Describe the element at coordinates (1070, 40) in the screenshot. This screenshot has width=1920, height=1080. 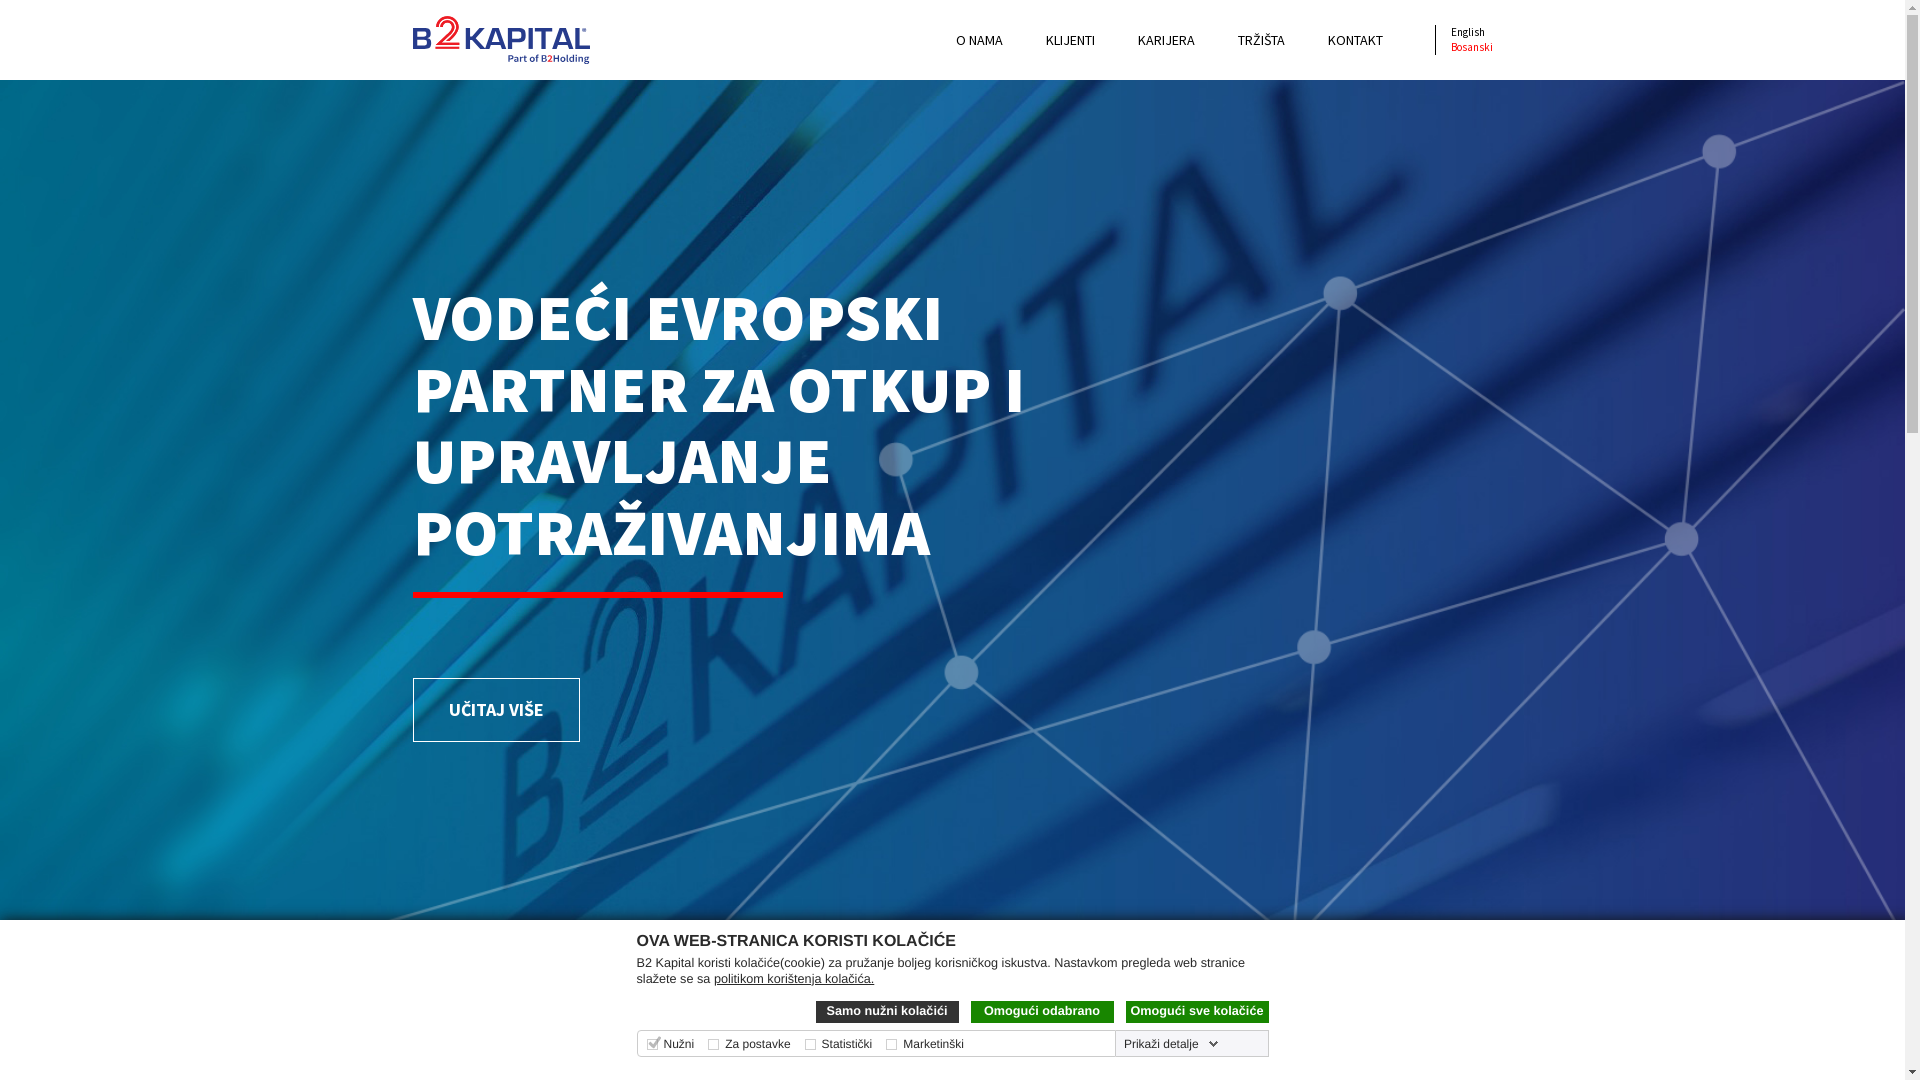
I see `KLIJENTI` at that location.